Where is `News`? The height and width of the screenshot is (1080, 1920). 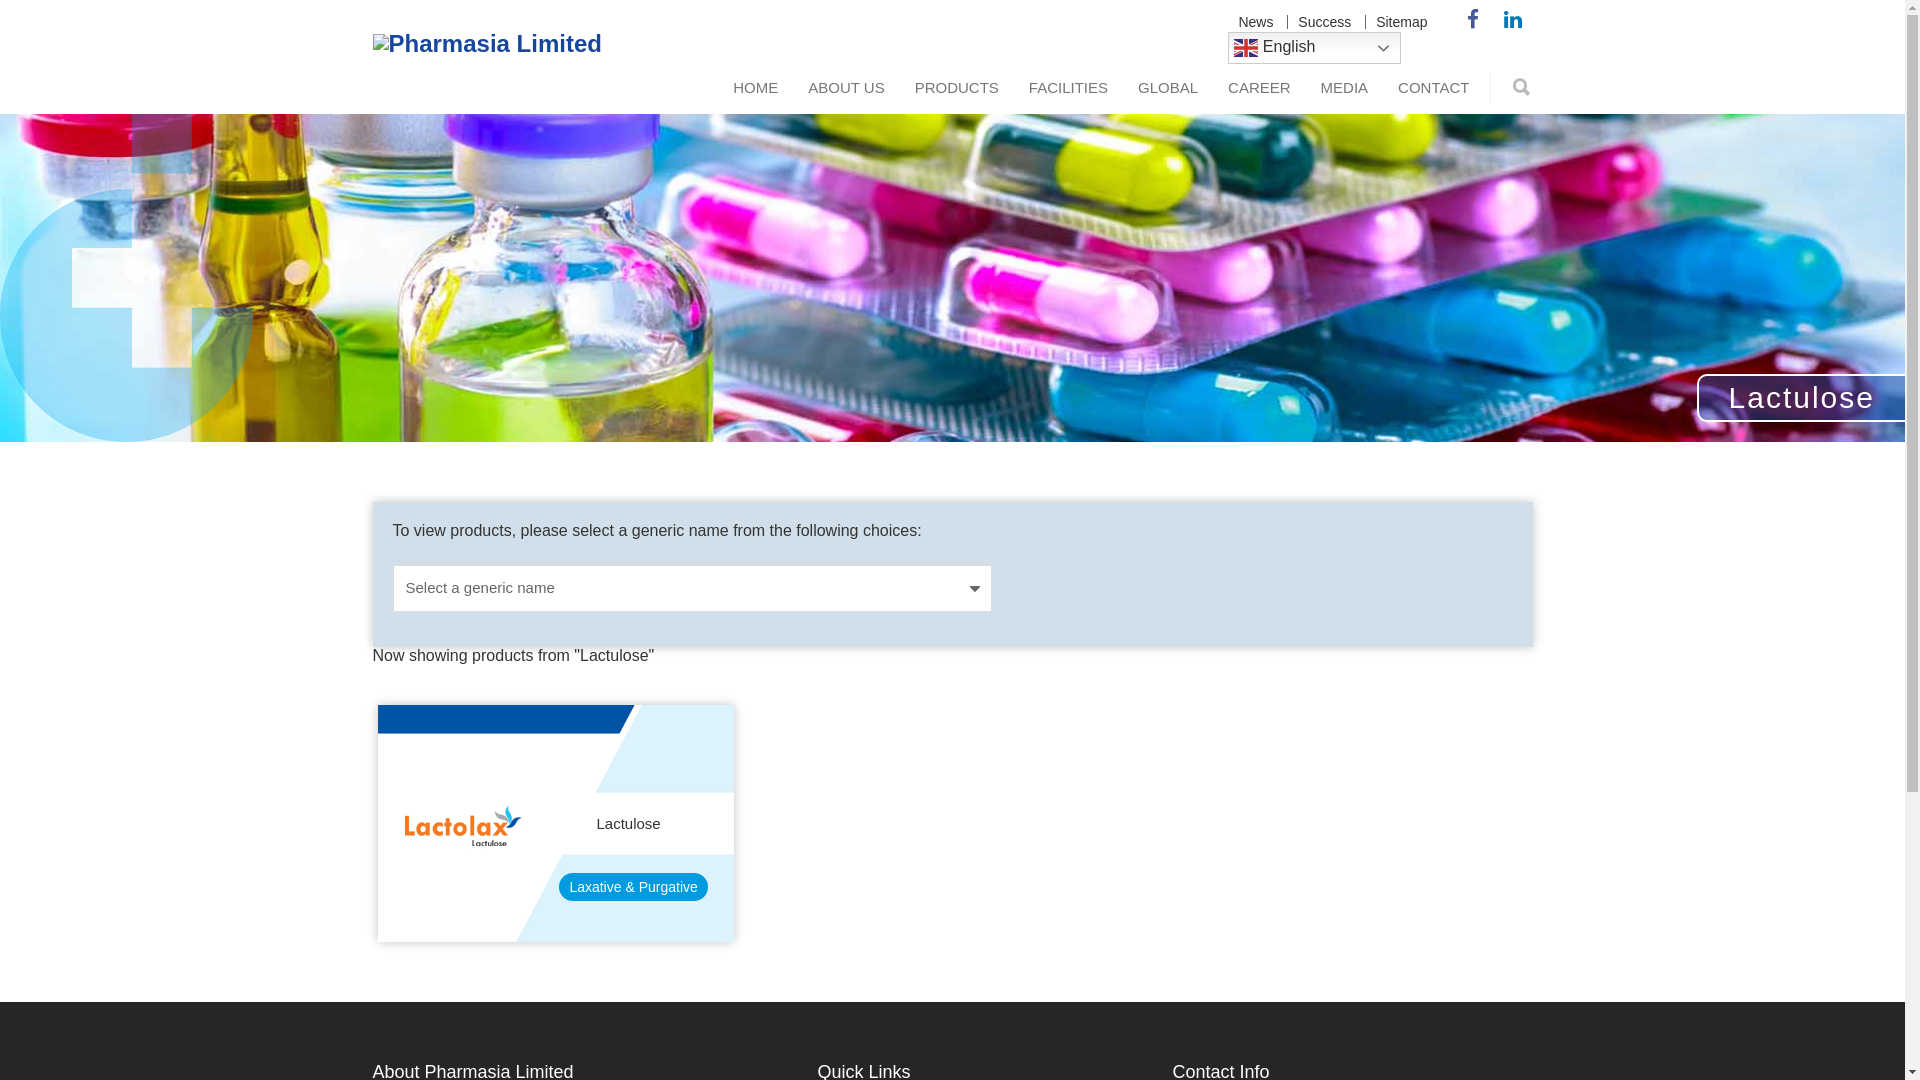 News is located at coordinates (1256, 22).